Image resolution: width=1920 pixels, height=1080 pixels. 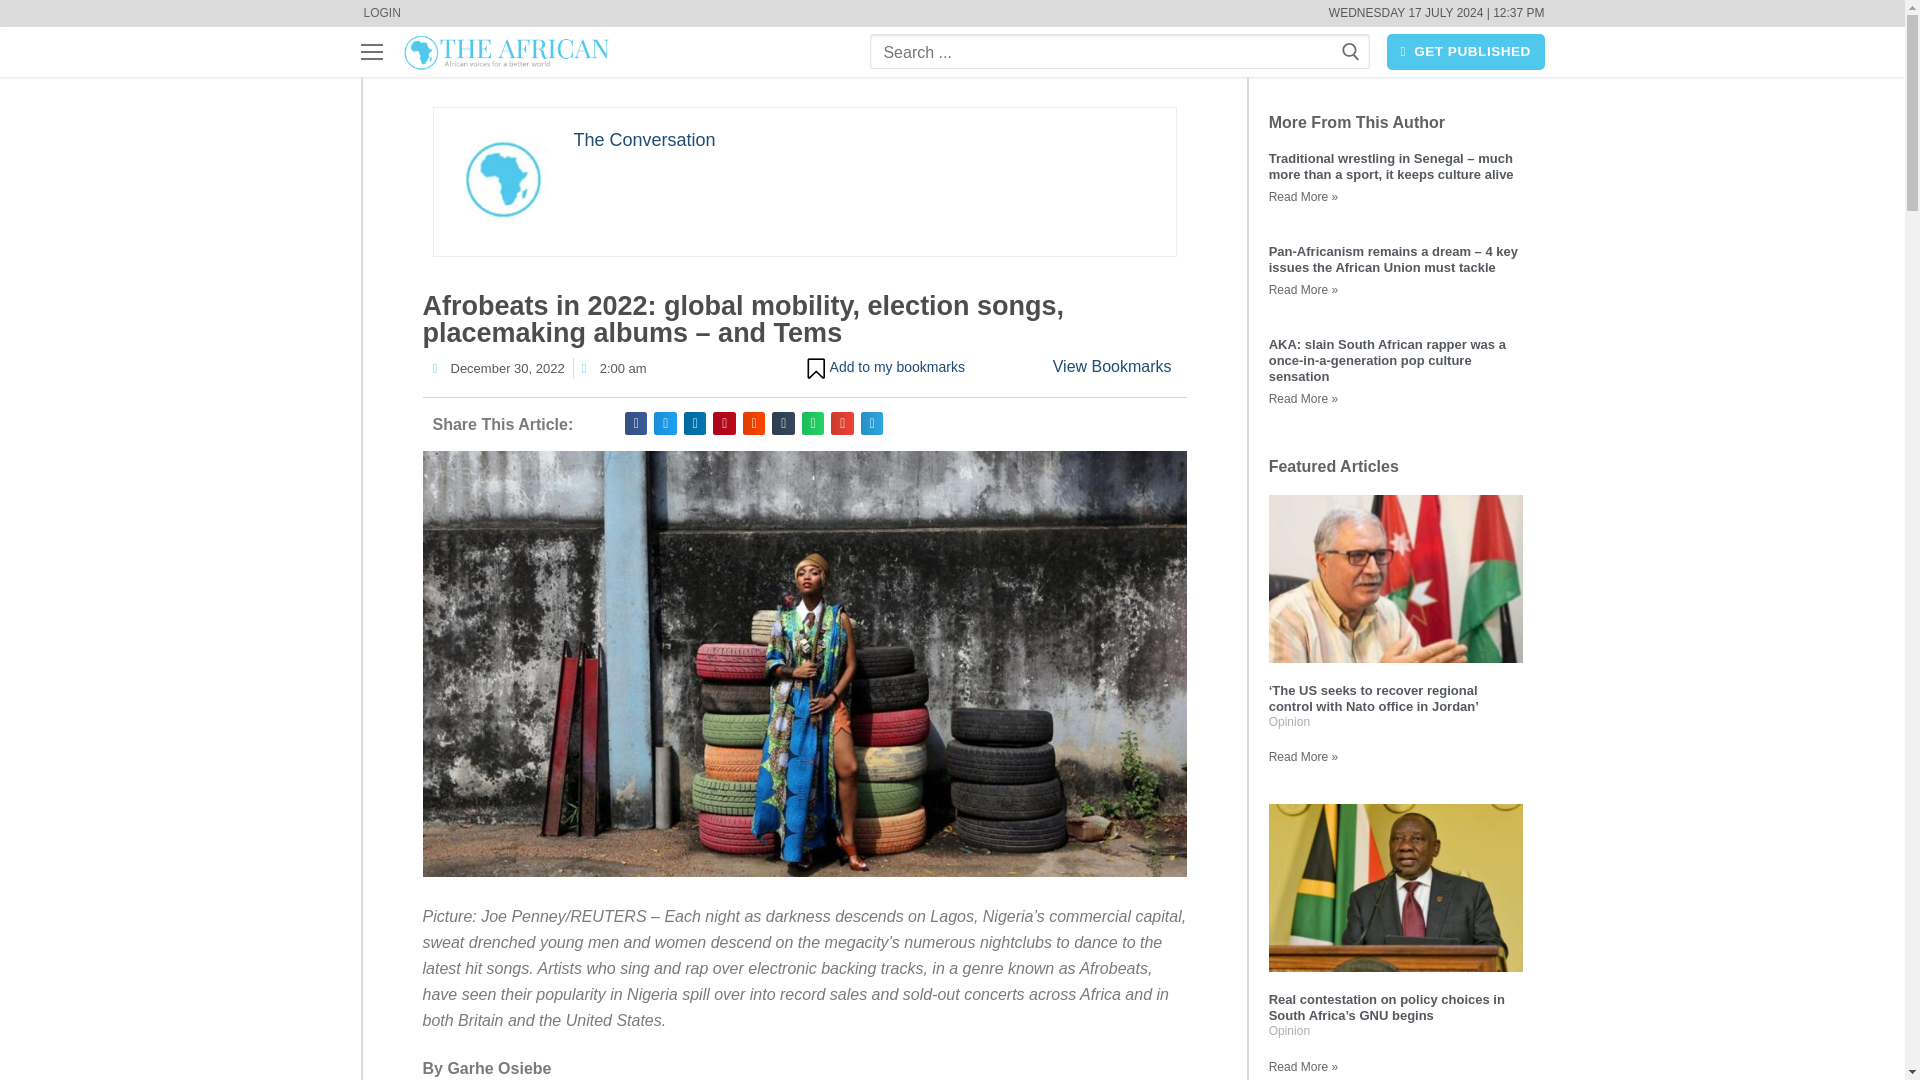 I want to click on Bookmark This, so click(x=884, y=368).